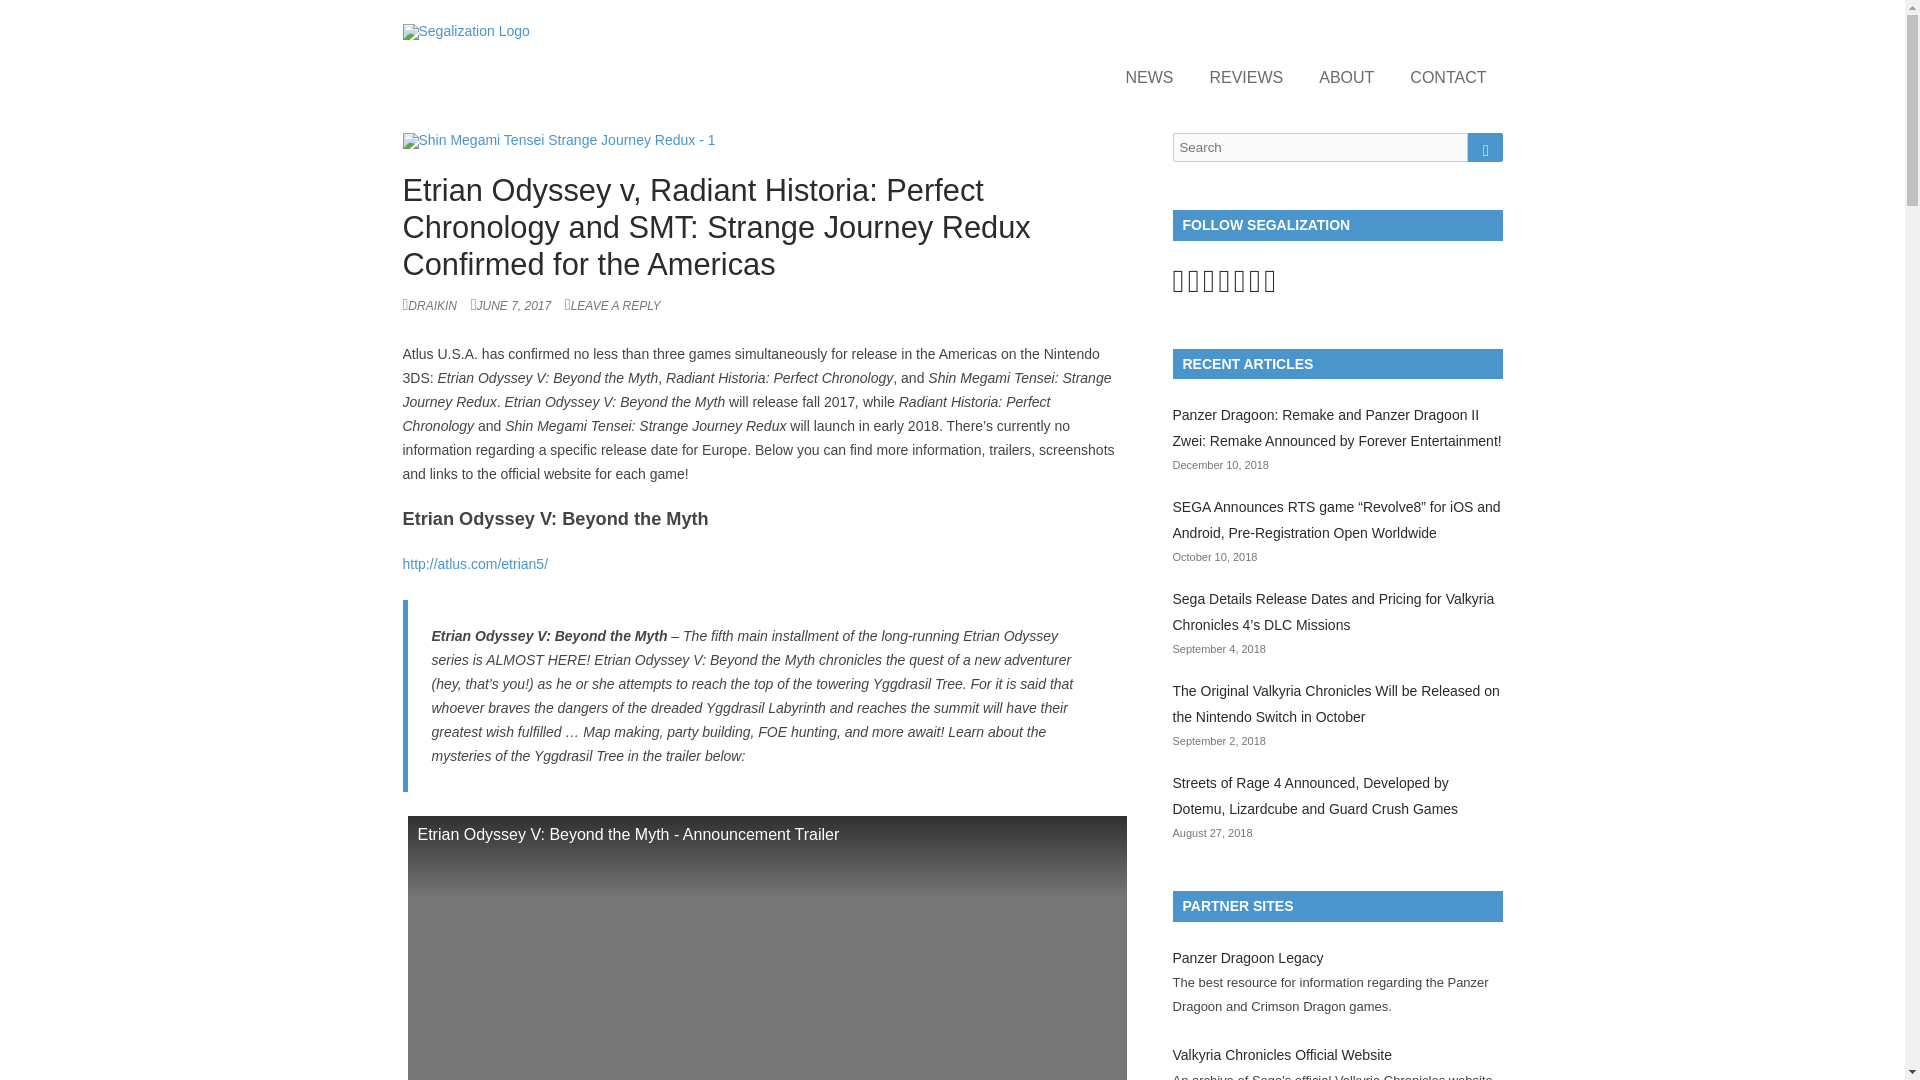 This screenshot has width=1920, height=1080. I want to click on 9:23 PM, so click(516, 306).